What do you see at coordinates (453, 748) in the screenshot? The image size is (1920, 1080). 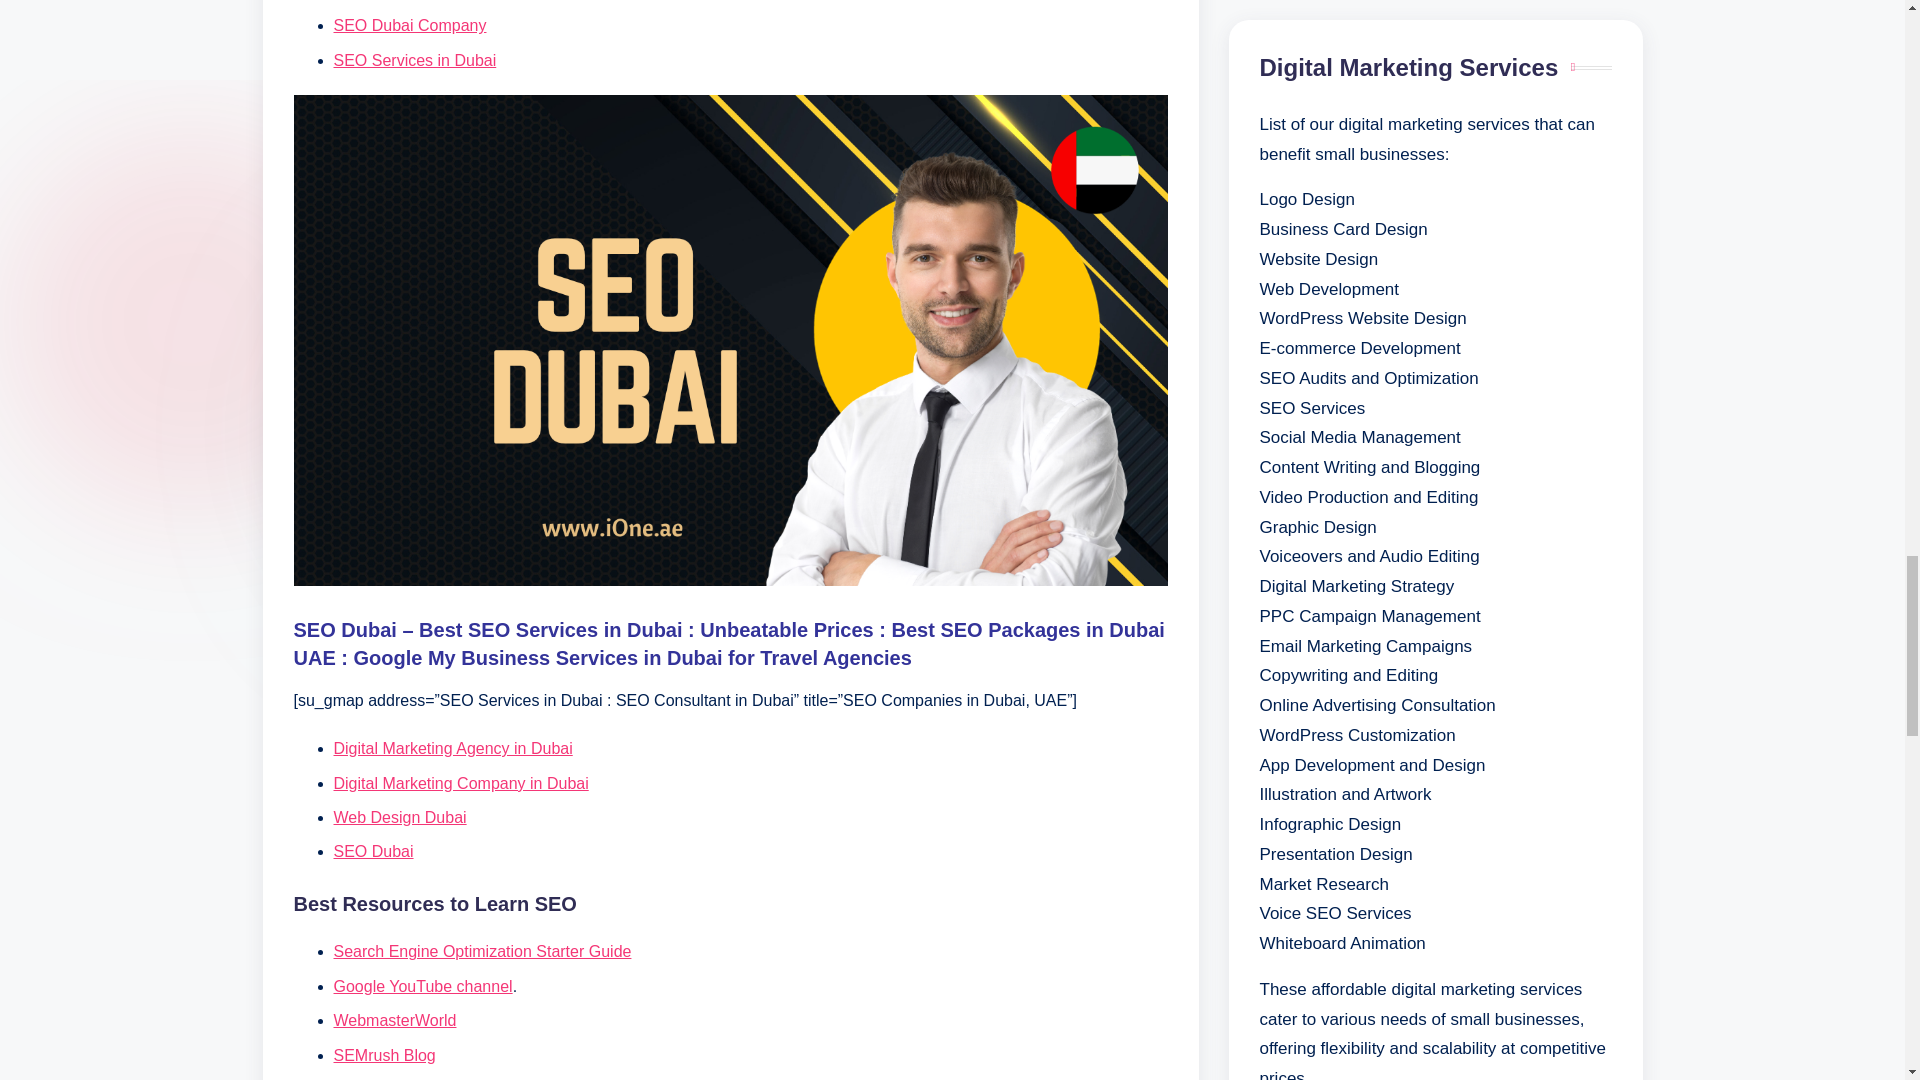 I see `Digital Marketing Agency in Dubai` at bounding box center [453, 748].